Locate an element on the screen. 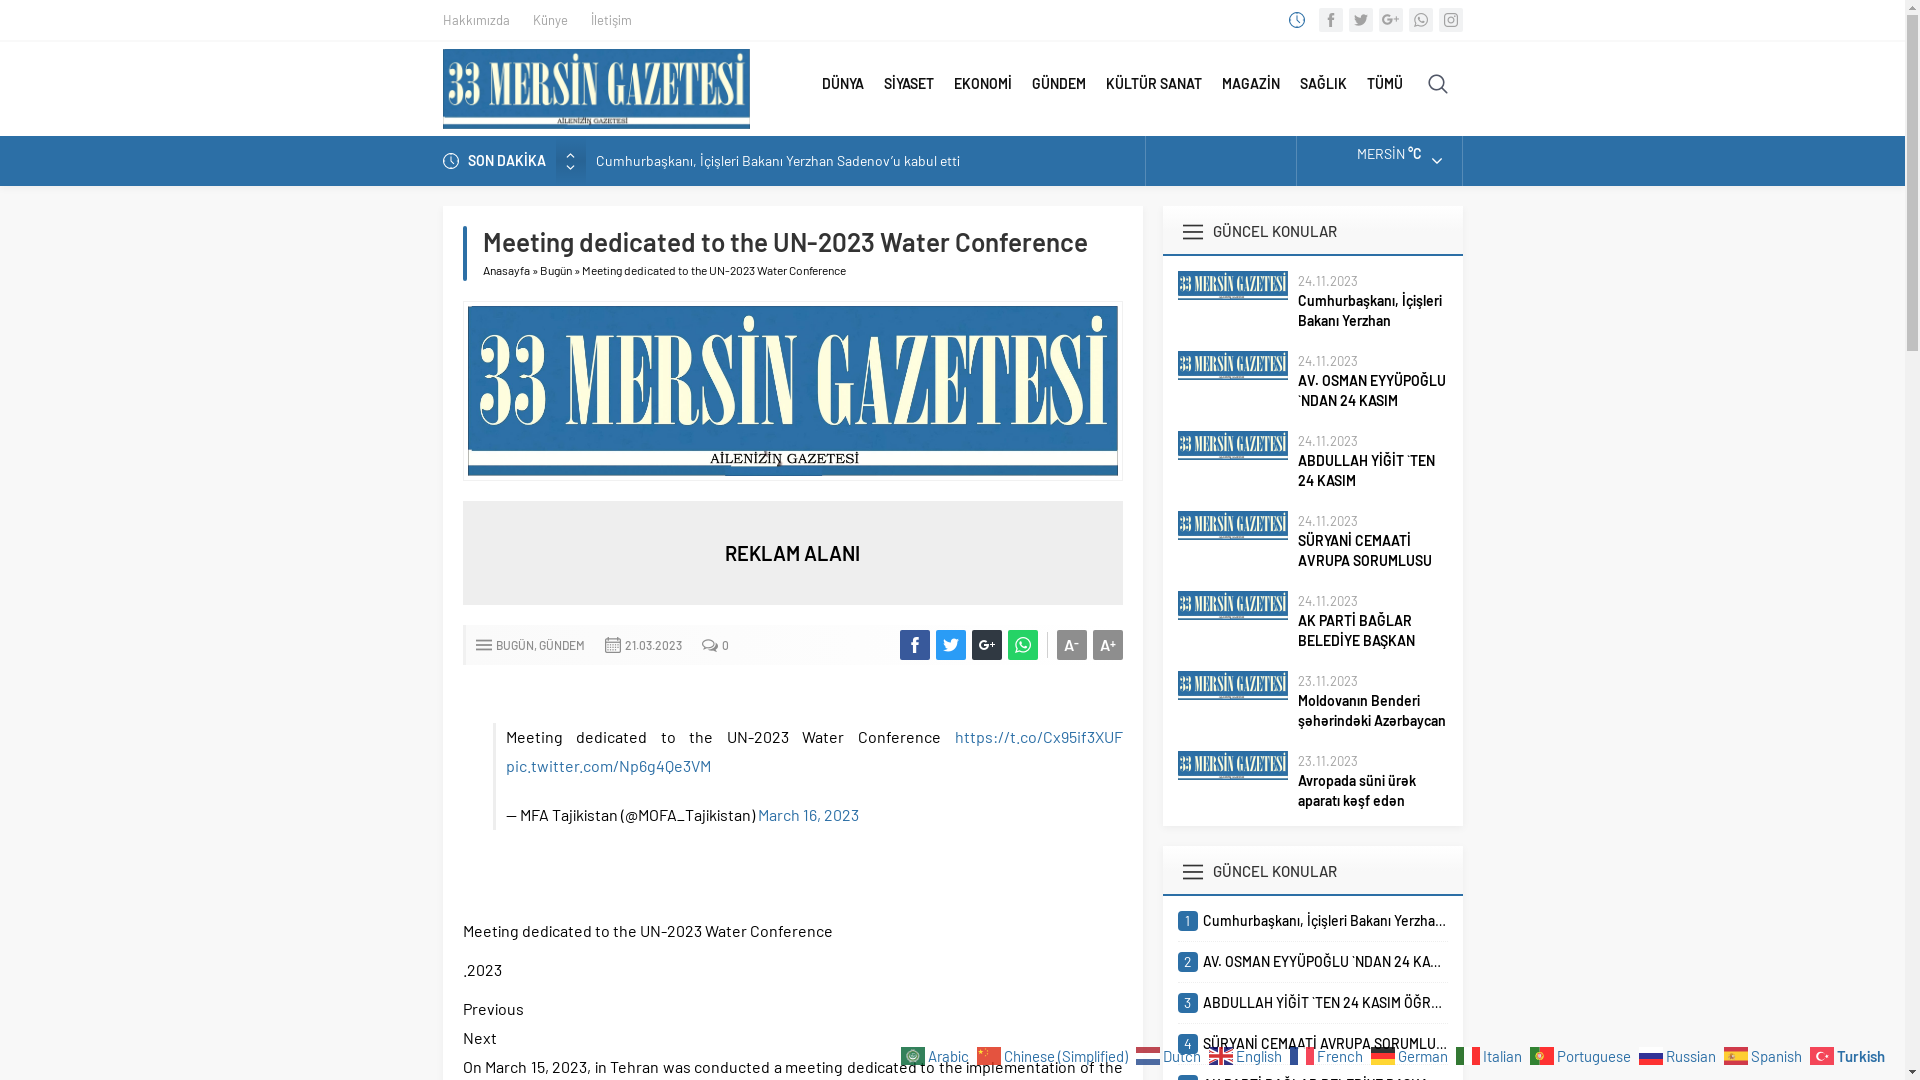 This screenshot has height=1080, width=1920. March 16, 2023 is located at coordinates (808, 814).